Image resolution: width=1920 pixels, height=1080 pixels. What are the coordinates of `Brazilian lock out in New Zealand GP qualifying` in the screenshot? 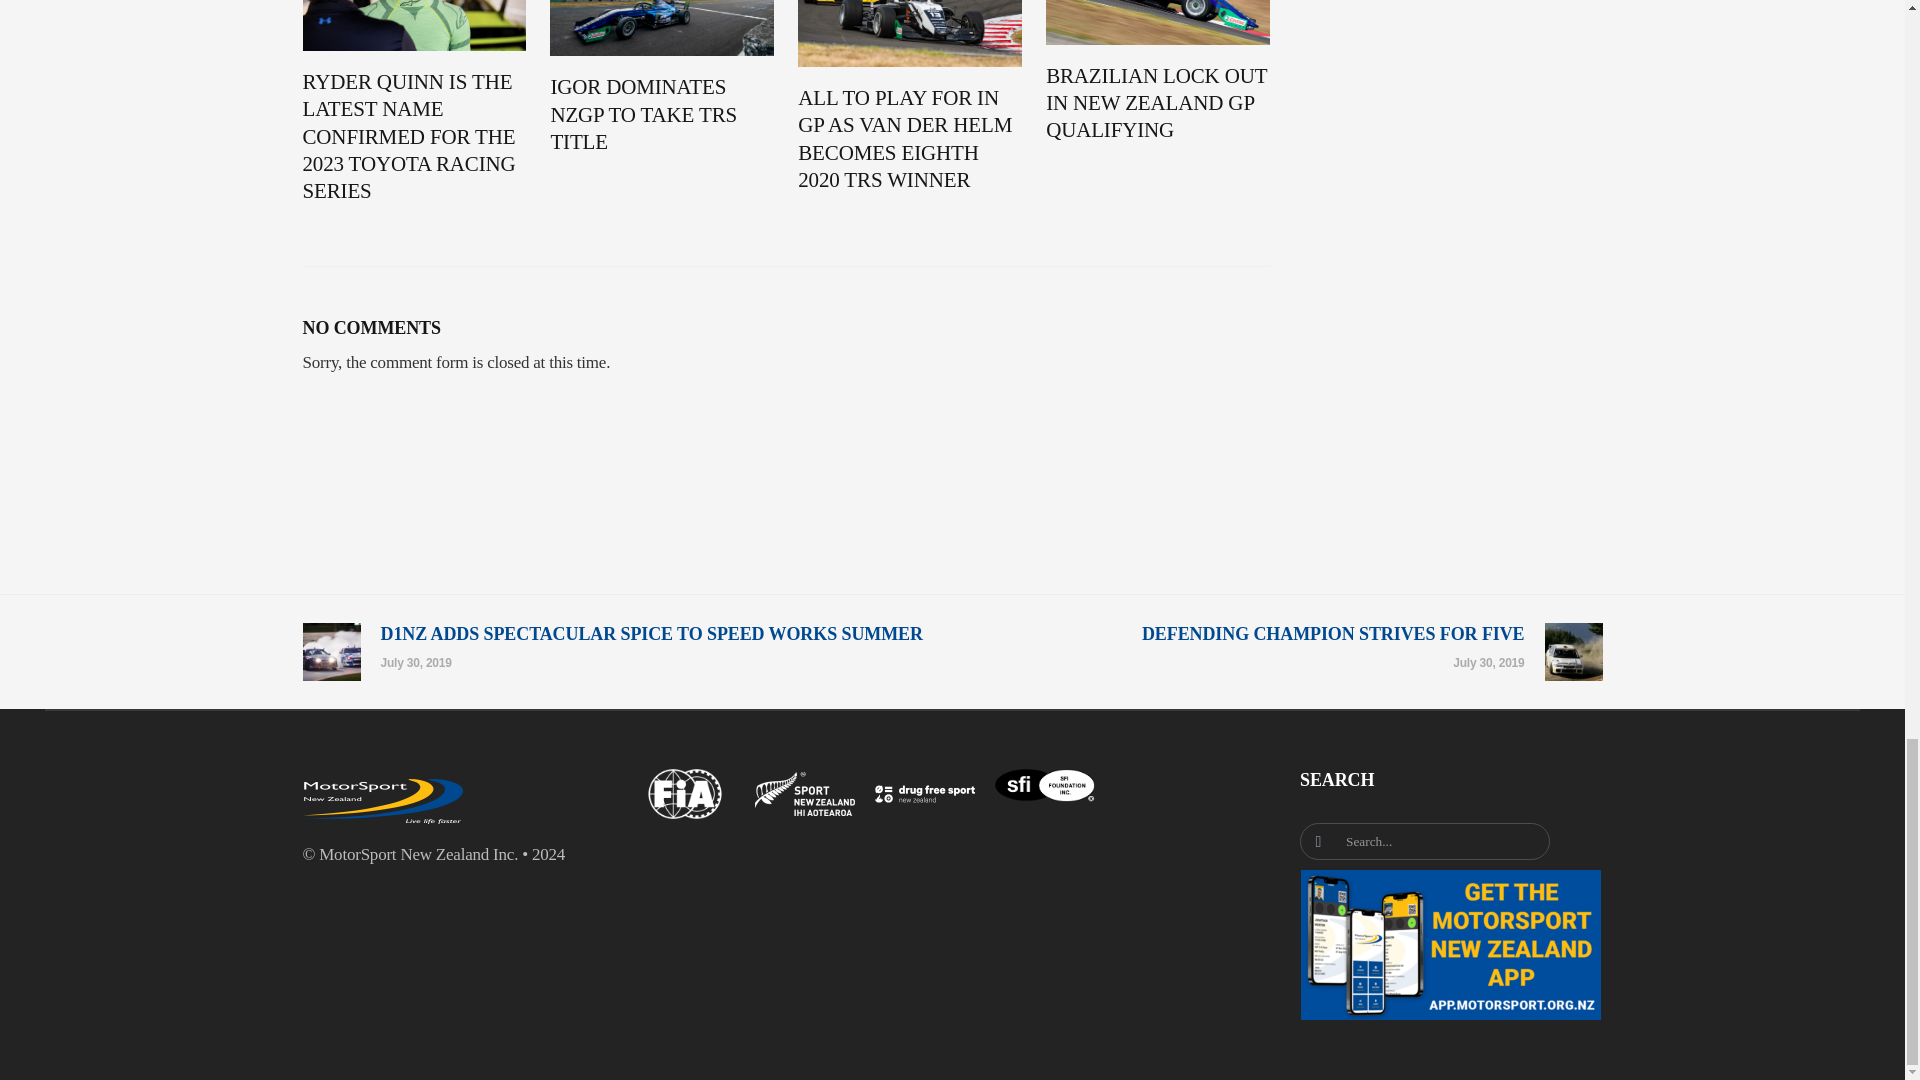 It's located at (1158, 103).